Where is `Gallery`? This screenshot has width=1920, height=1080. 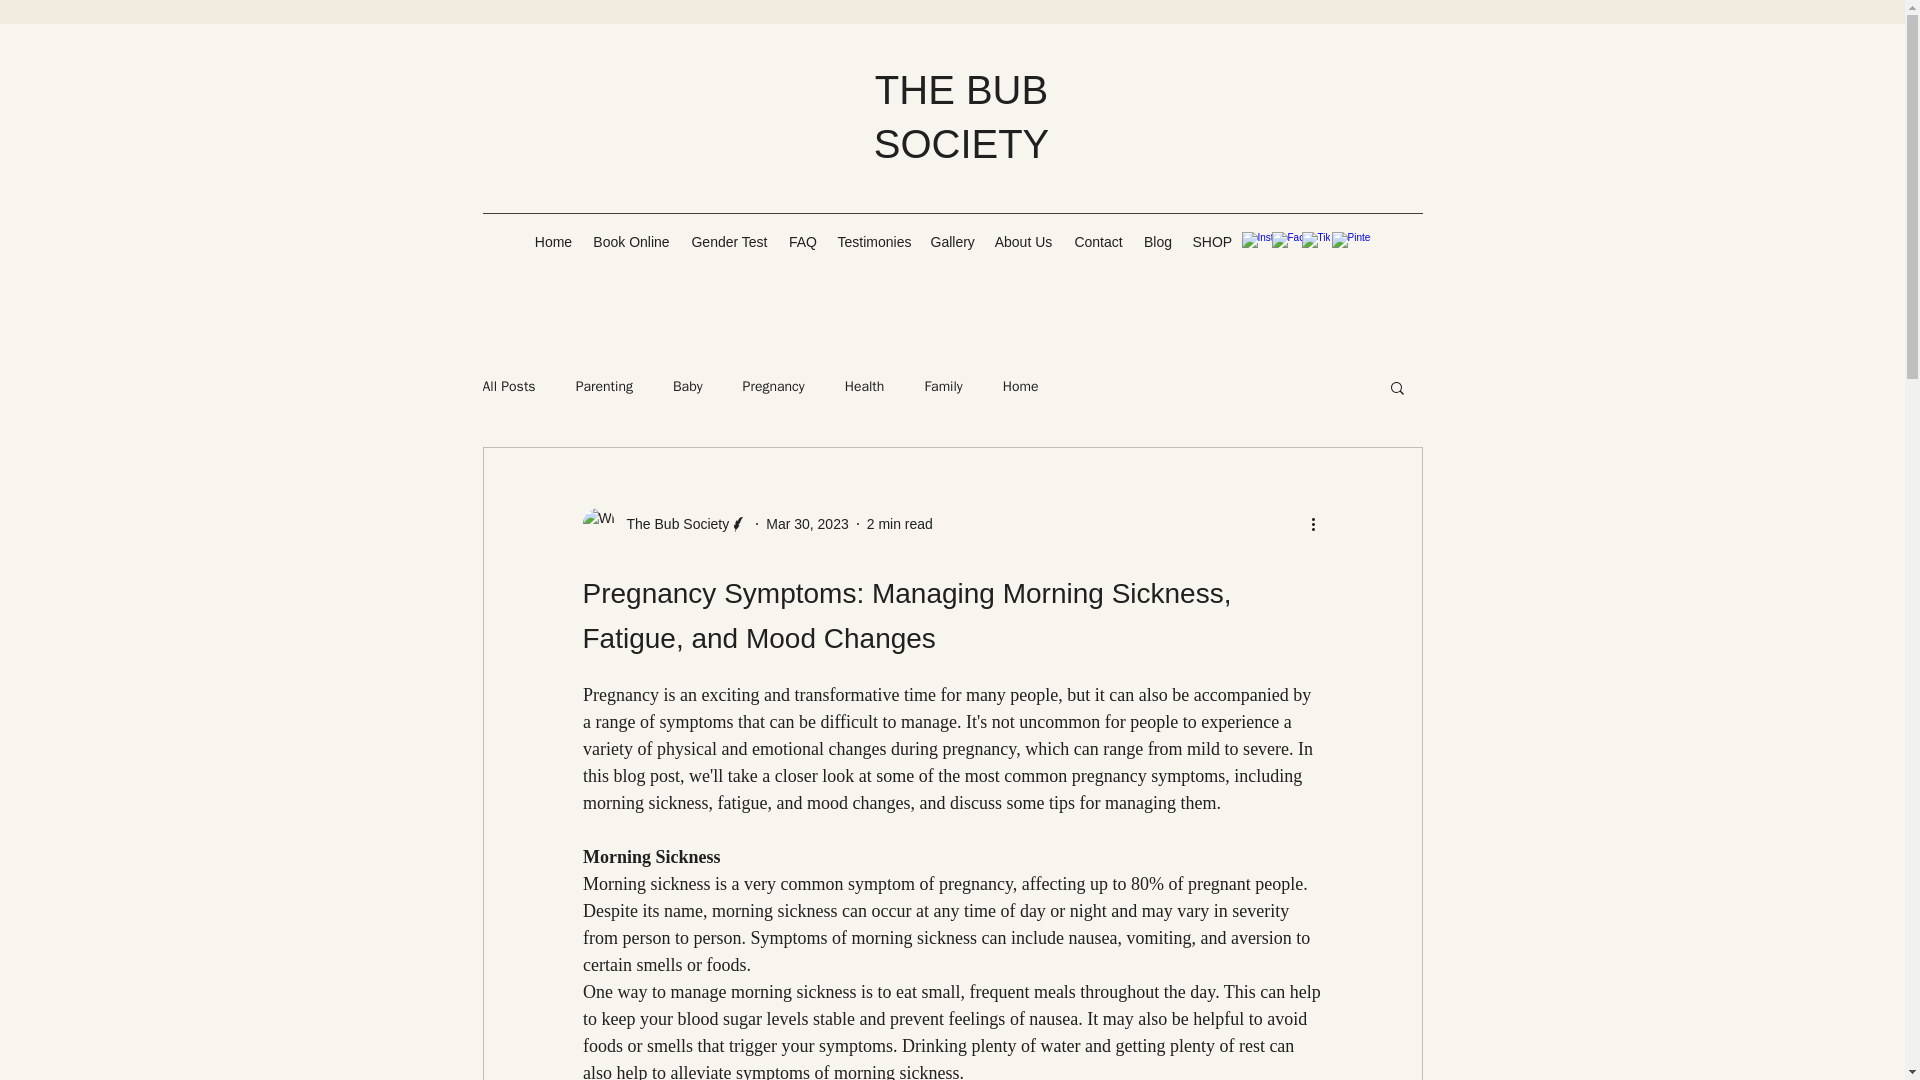
Gallery is located at coordinates (951, 242).